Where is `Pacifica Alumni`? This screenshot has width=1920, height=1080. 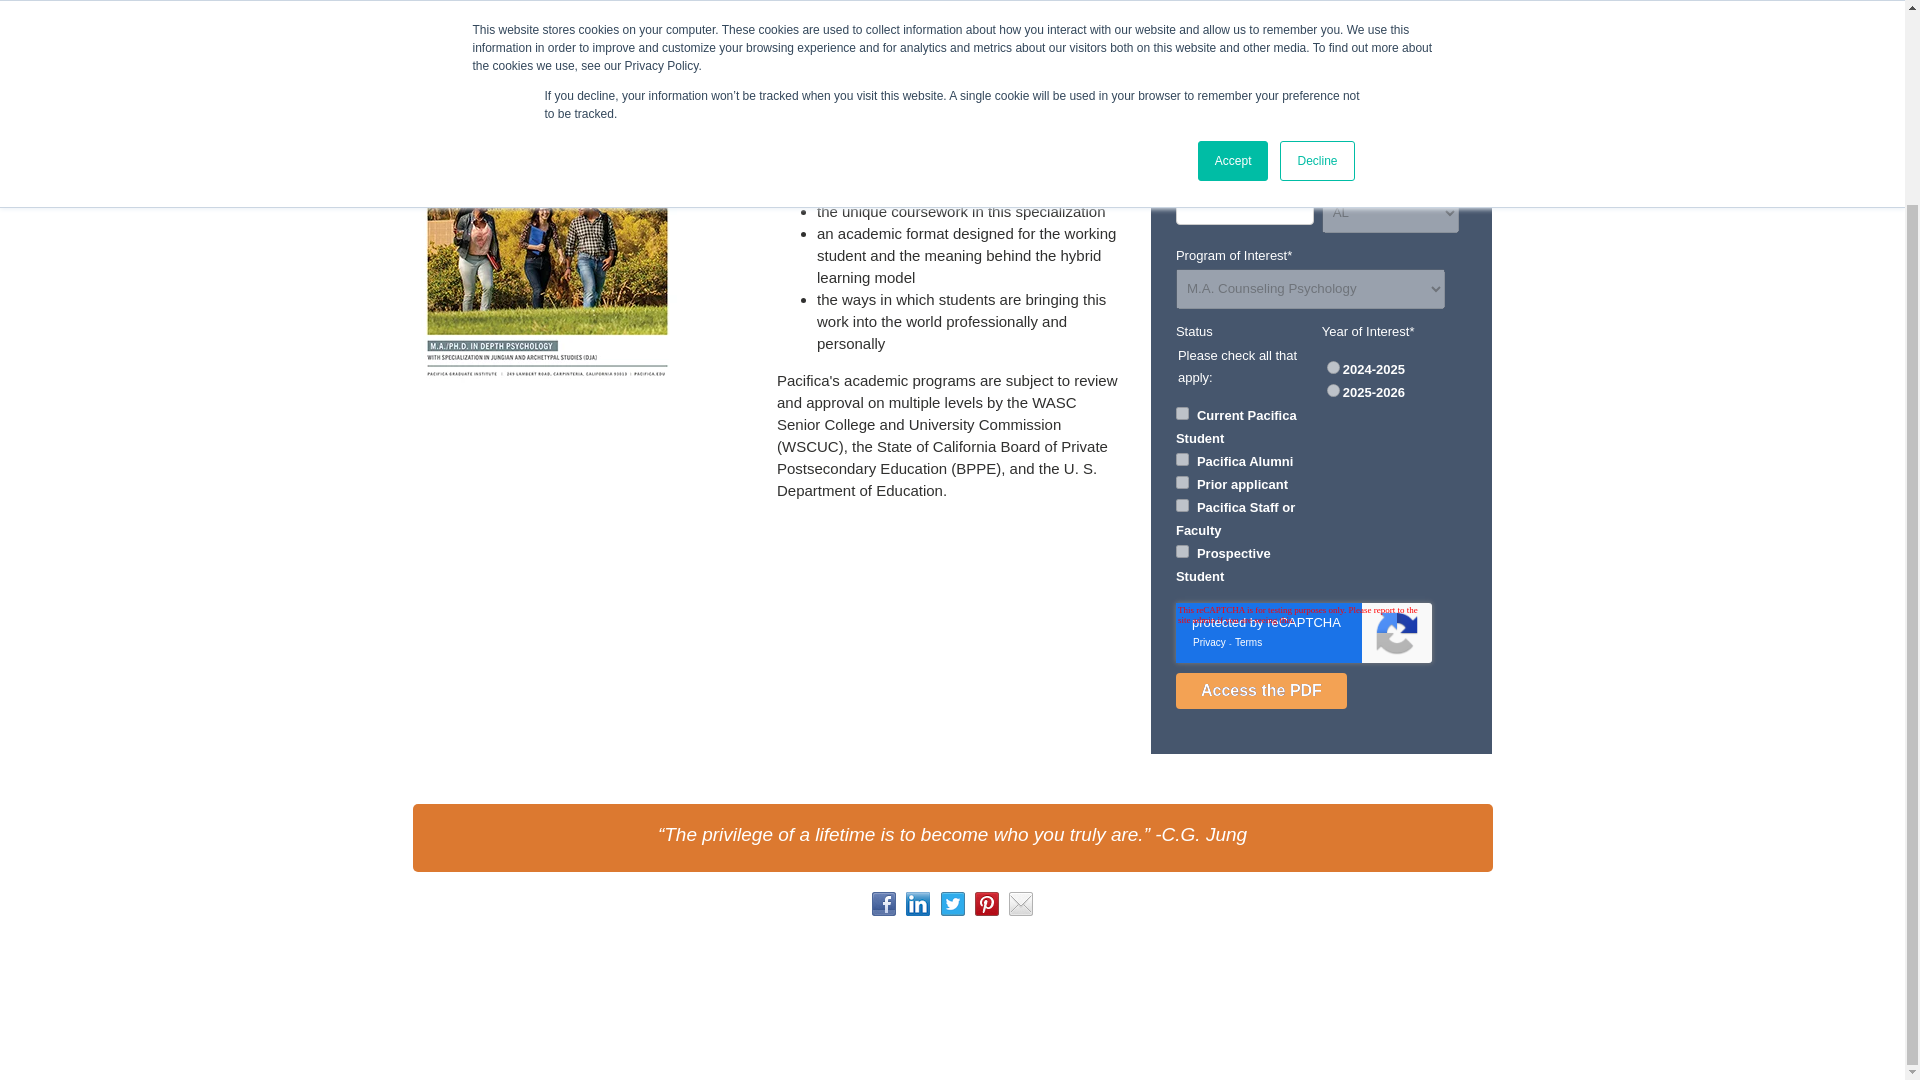 Pacifica Alumni is located at coordinates (1182, 458).